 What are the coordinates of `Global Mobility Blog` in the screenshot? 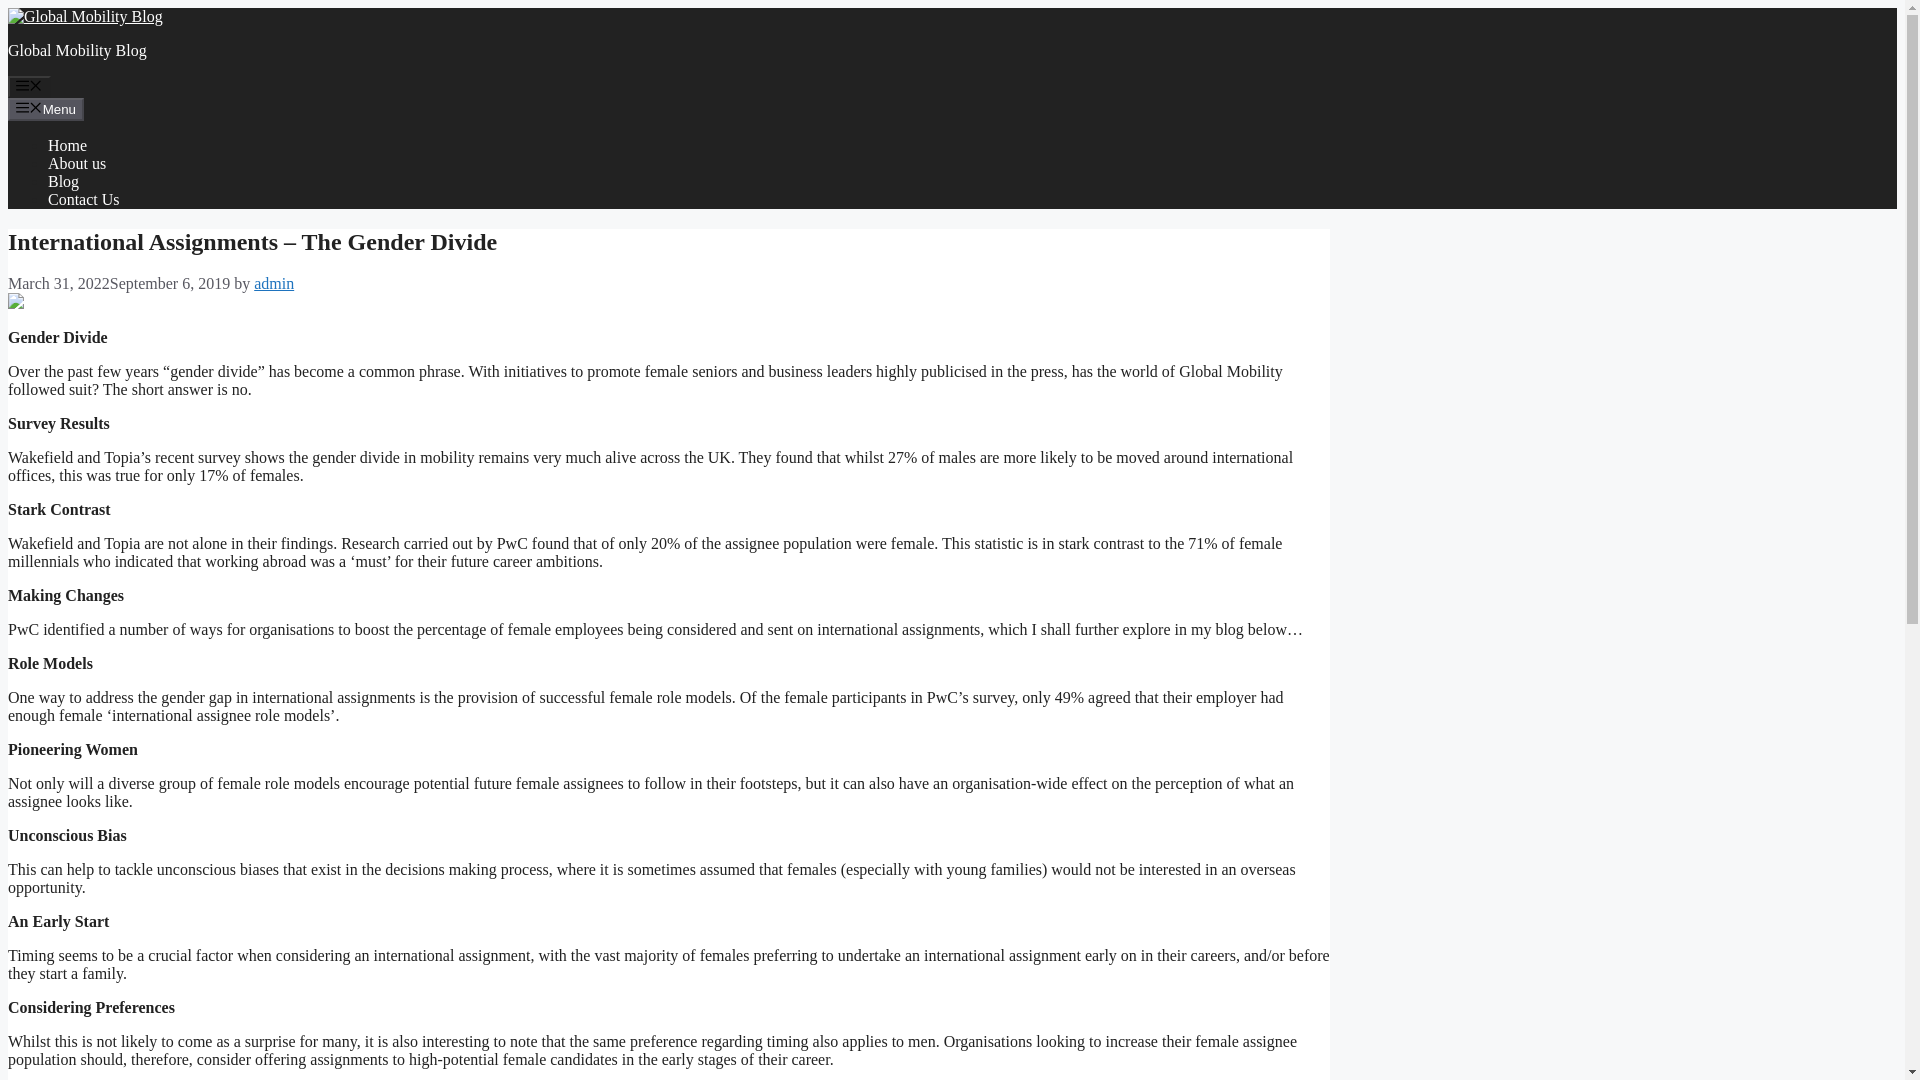 It's located at (77, 50).